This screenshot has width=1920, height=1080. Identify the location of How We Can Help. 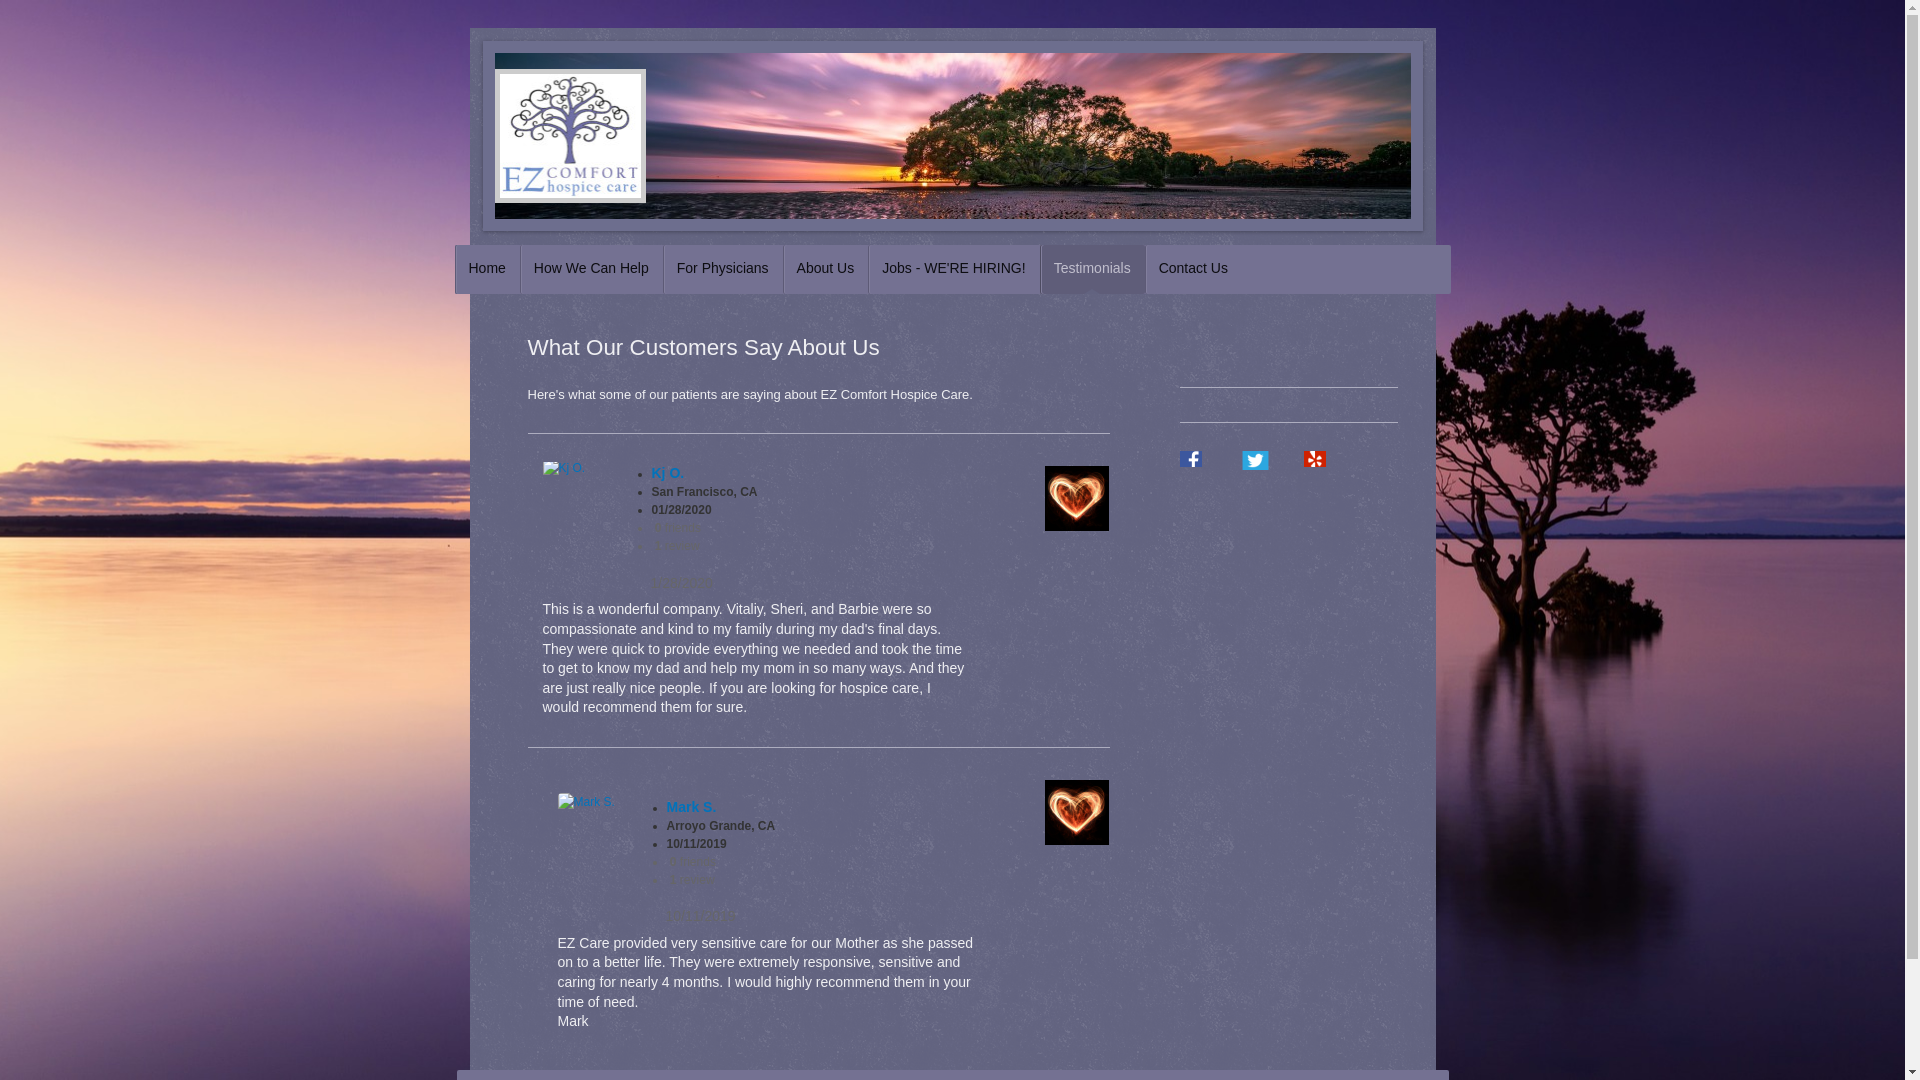
(591, 269).